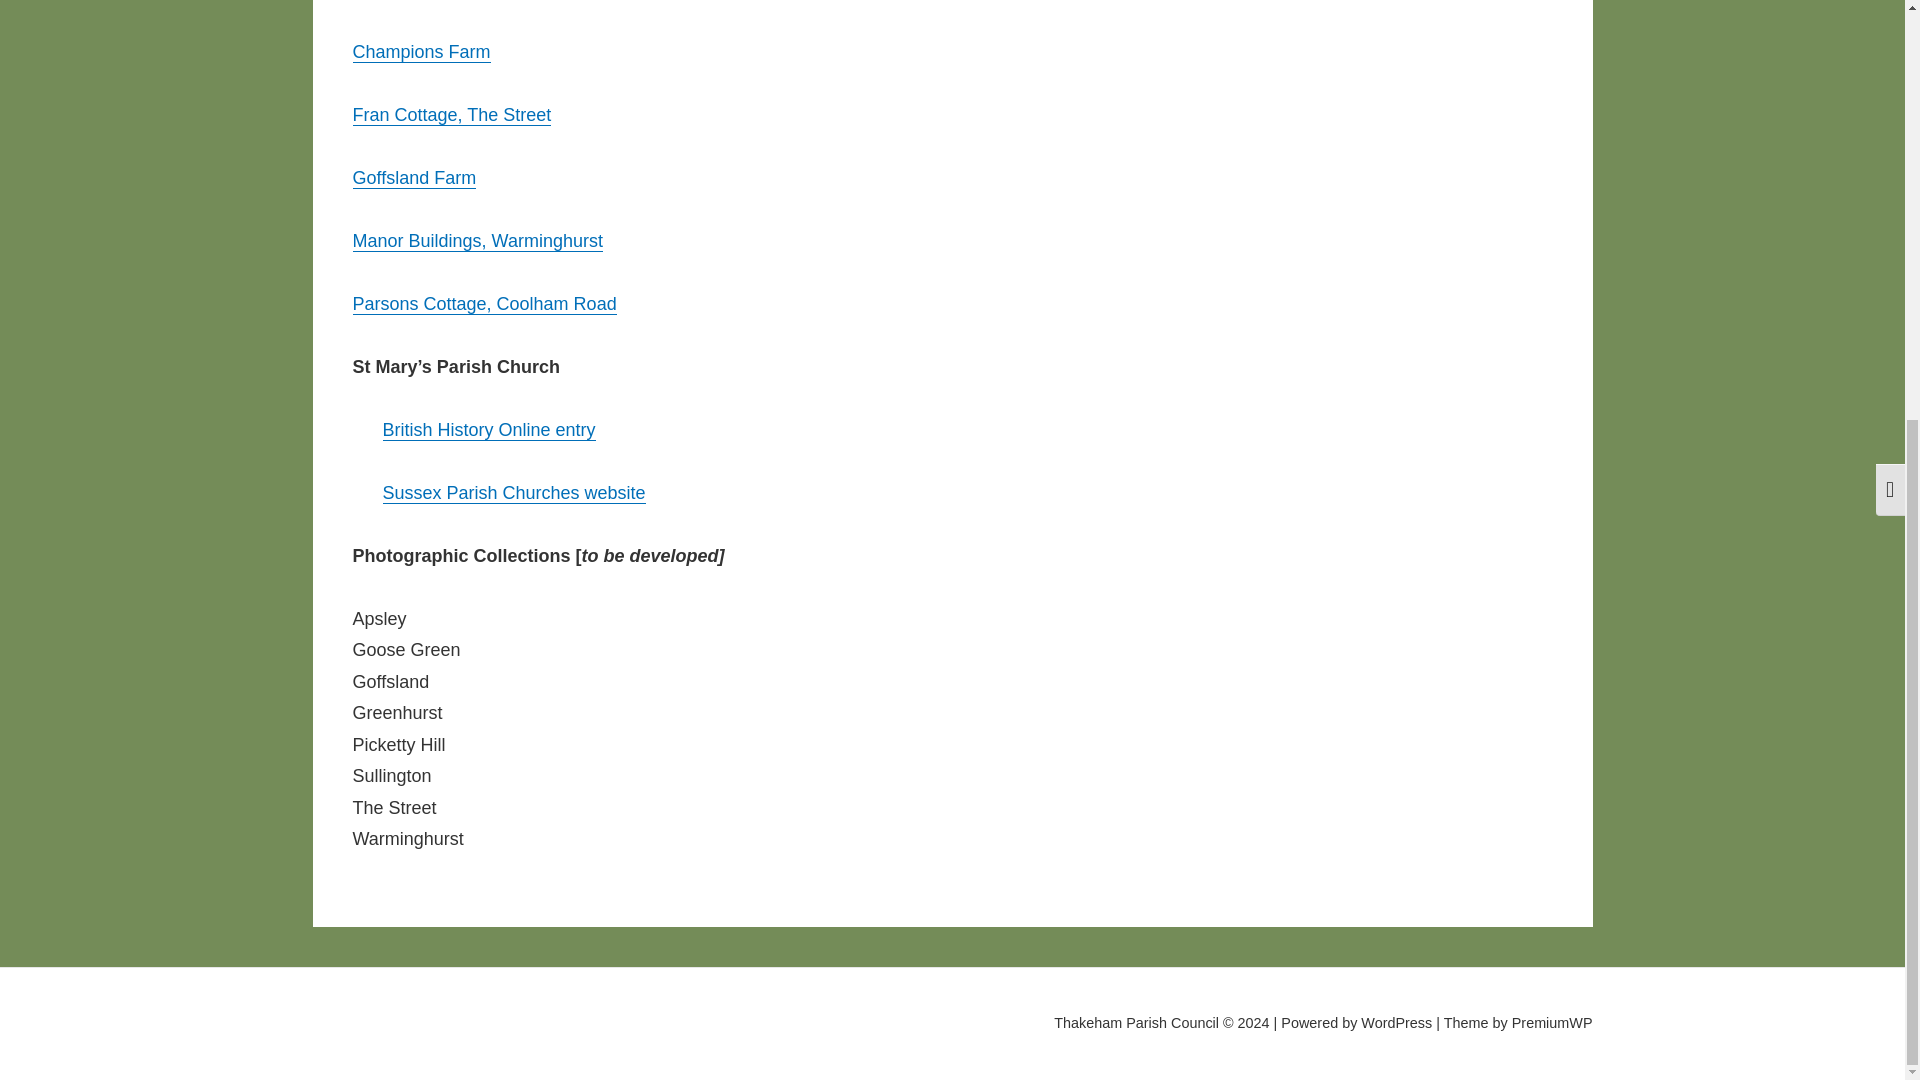  Describe the element at coordinates (1396, 1023) in the screenshot. I see `WordPress` at that location.